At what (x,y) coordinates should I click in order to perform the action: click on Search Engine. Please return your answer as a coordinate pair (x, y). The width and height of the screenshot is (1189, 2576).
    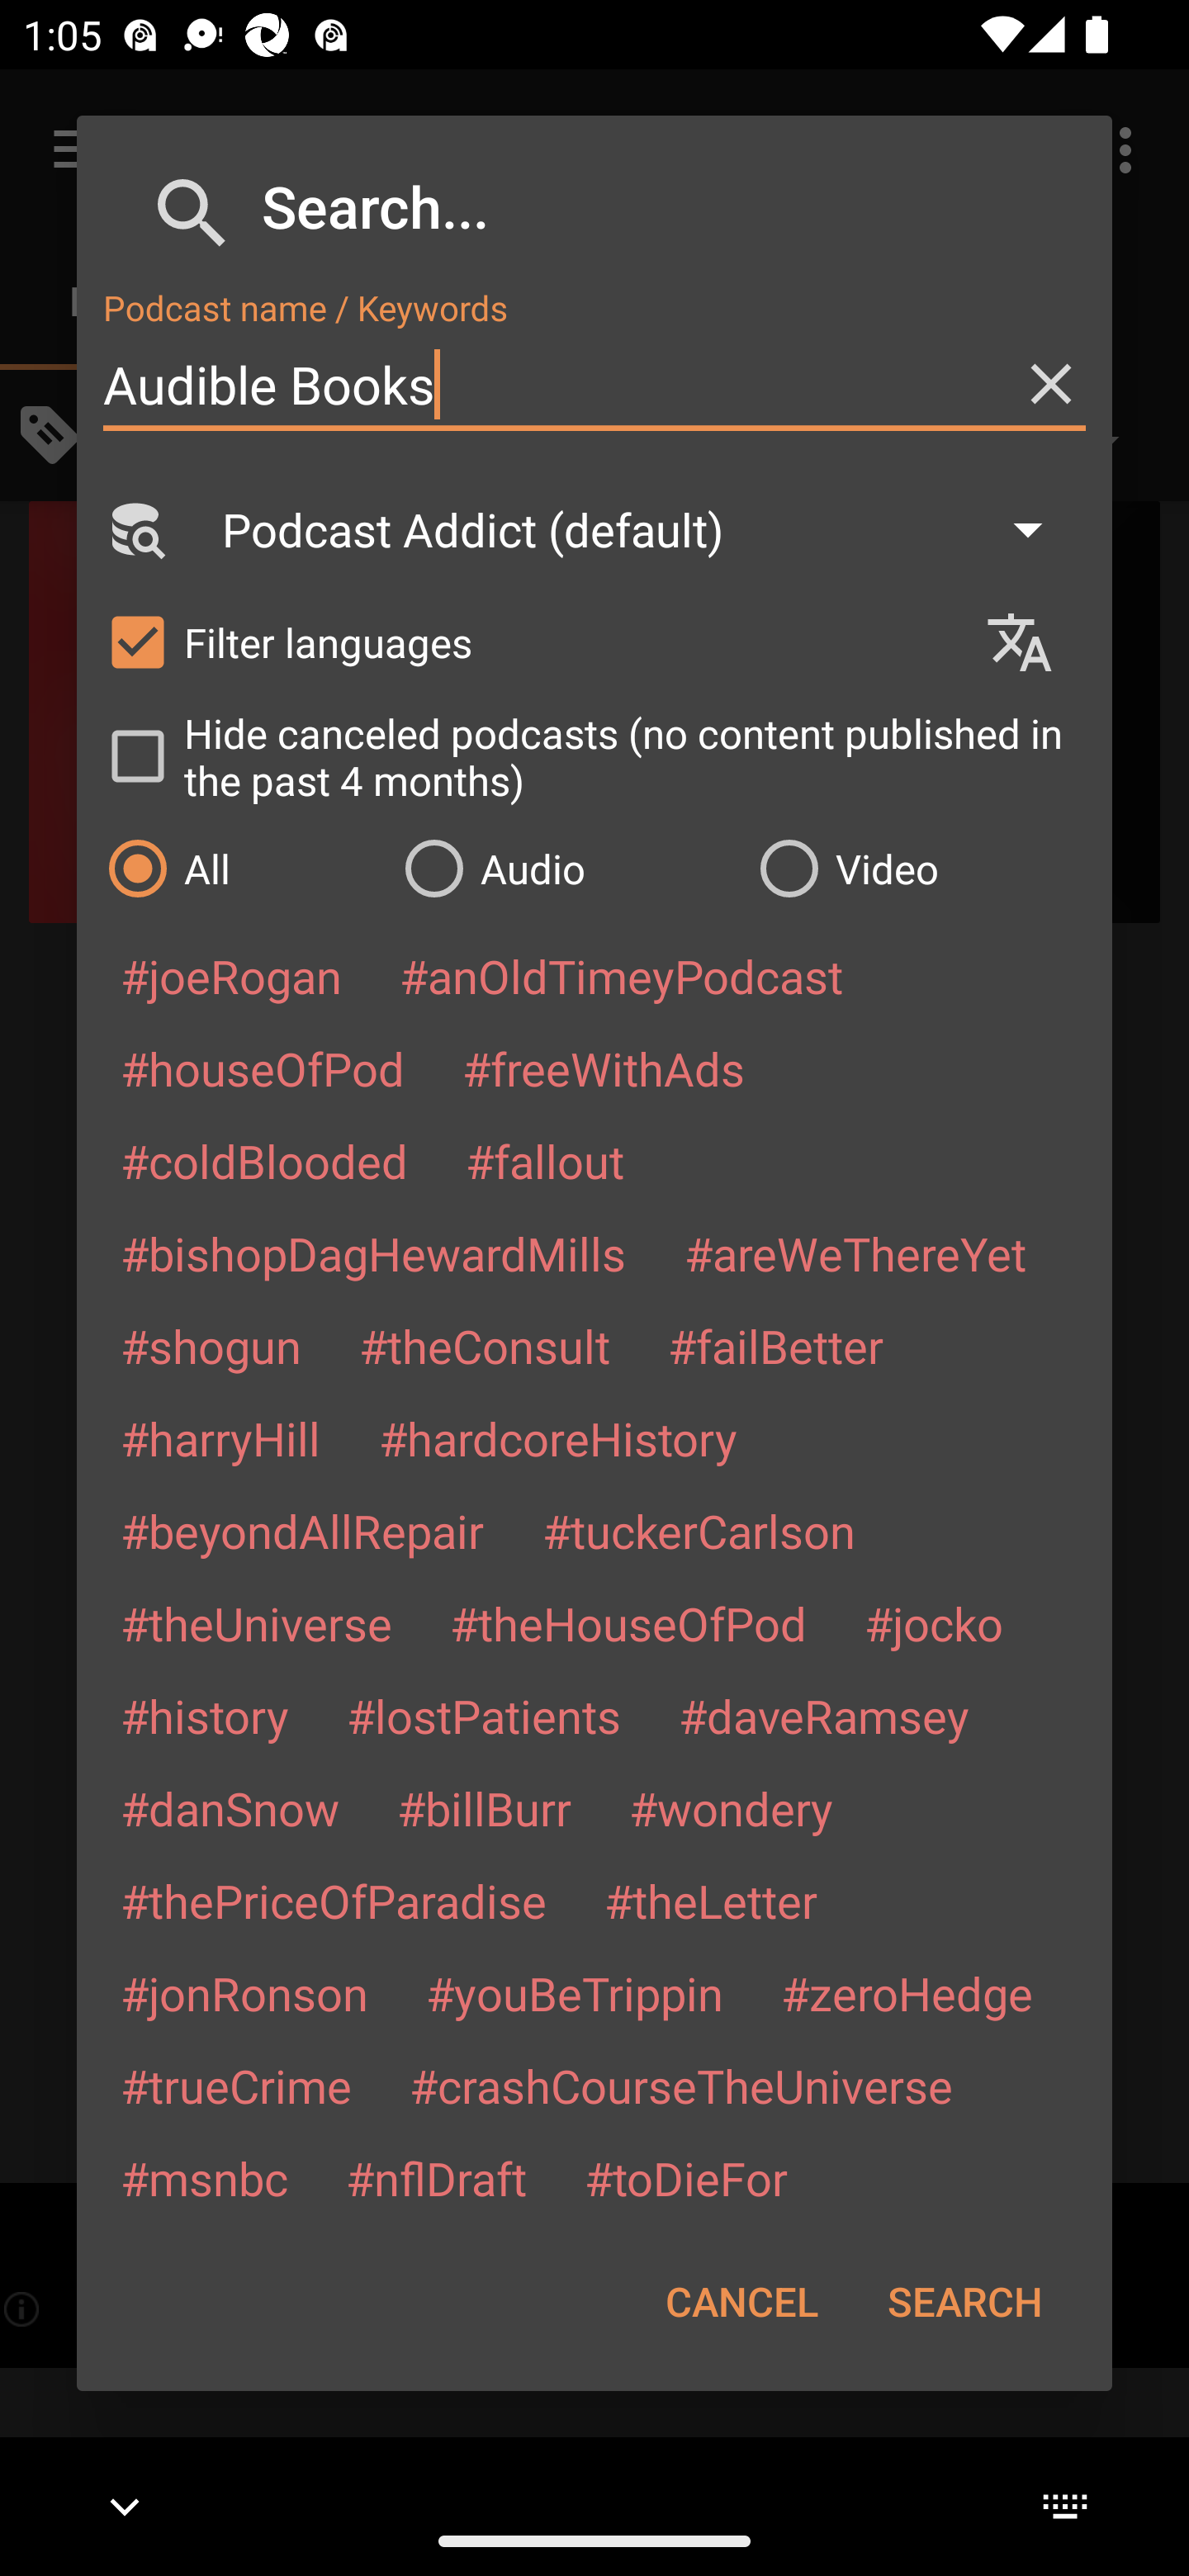
    Looking at the image, I should click on (135, 529).